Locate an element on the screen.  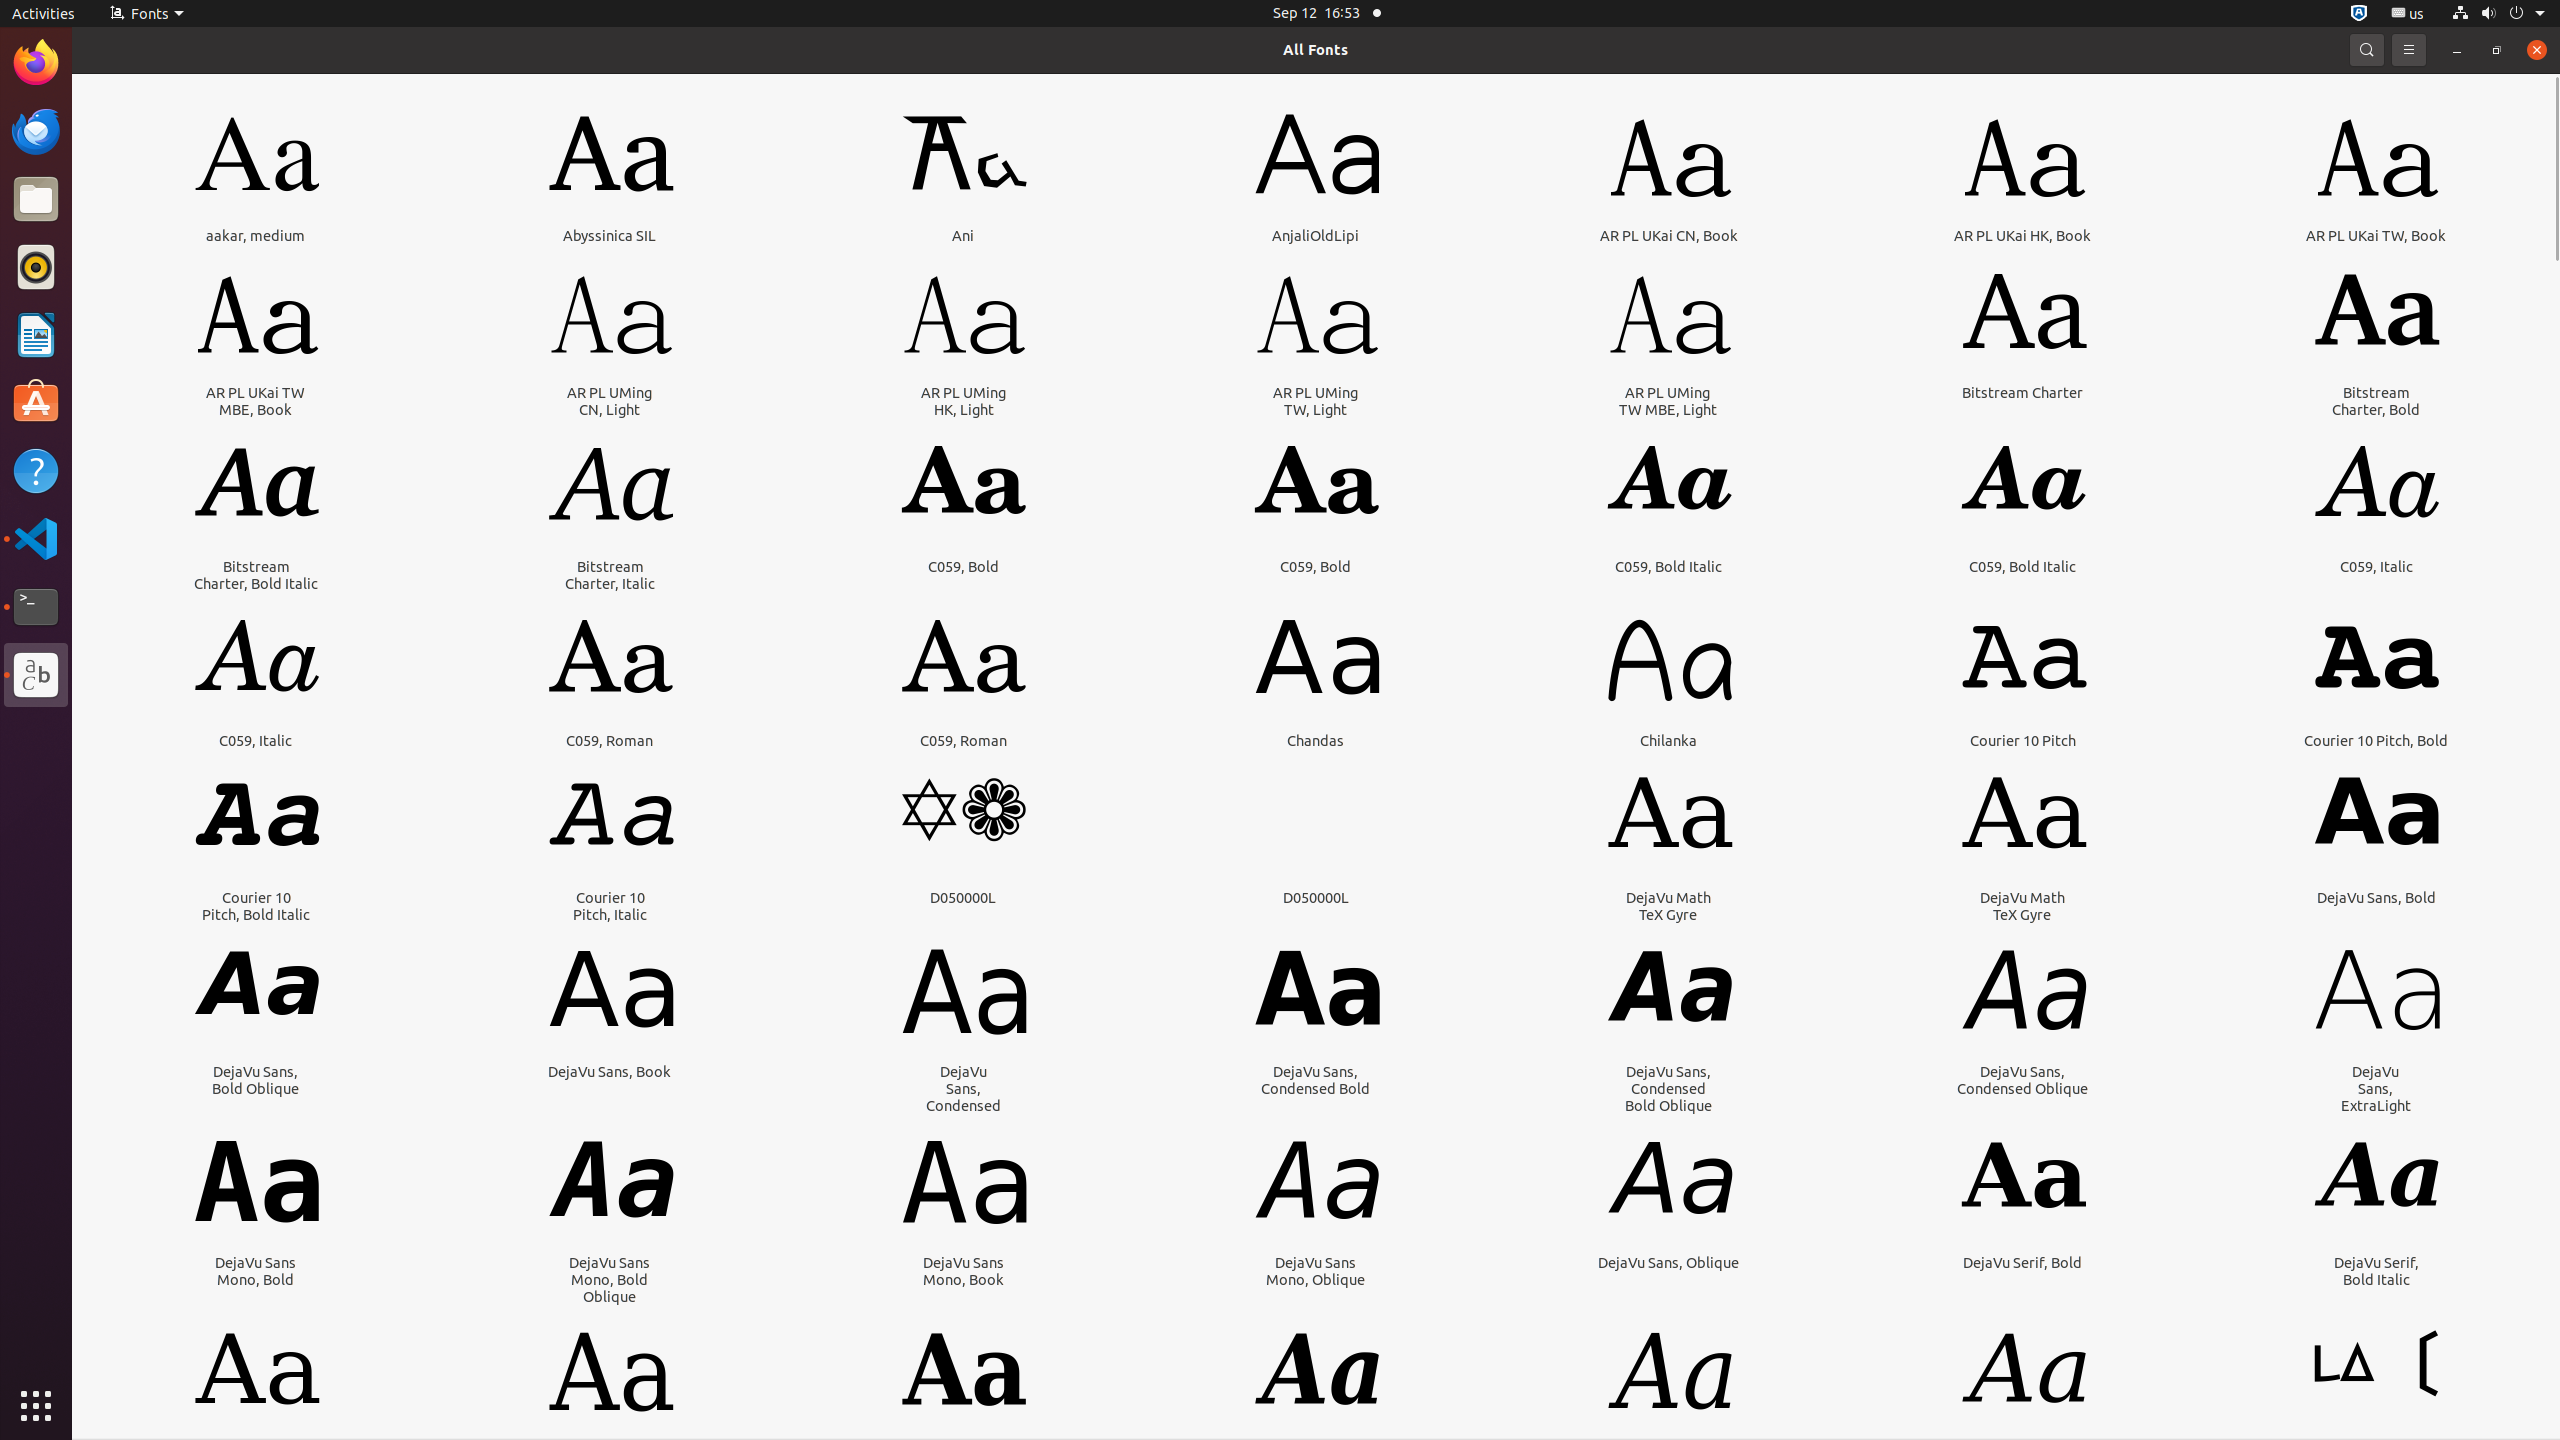
DejaVu Sans, Condensed Oblique is located at coordinates (2022, 1080).